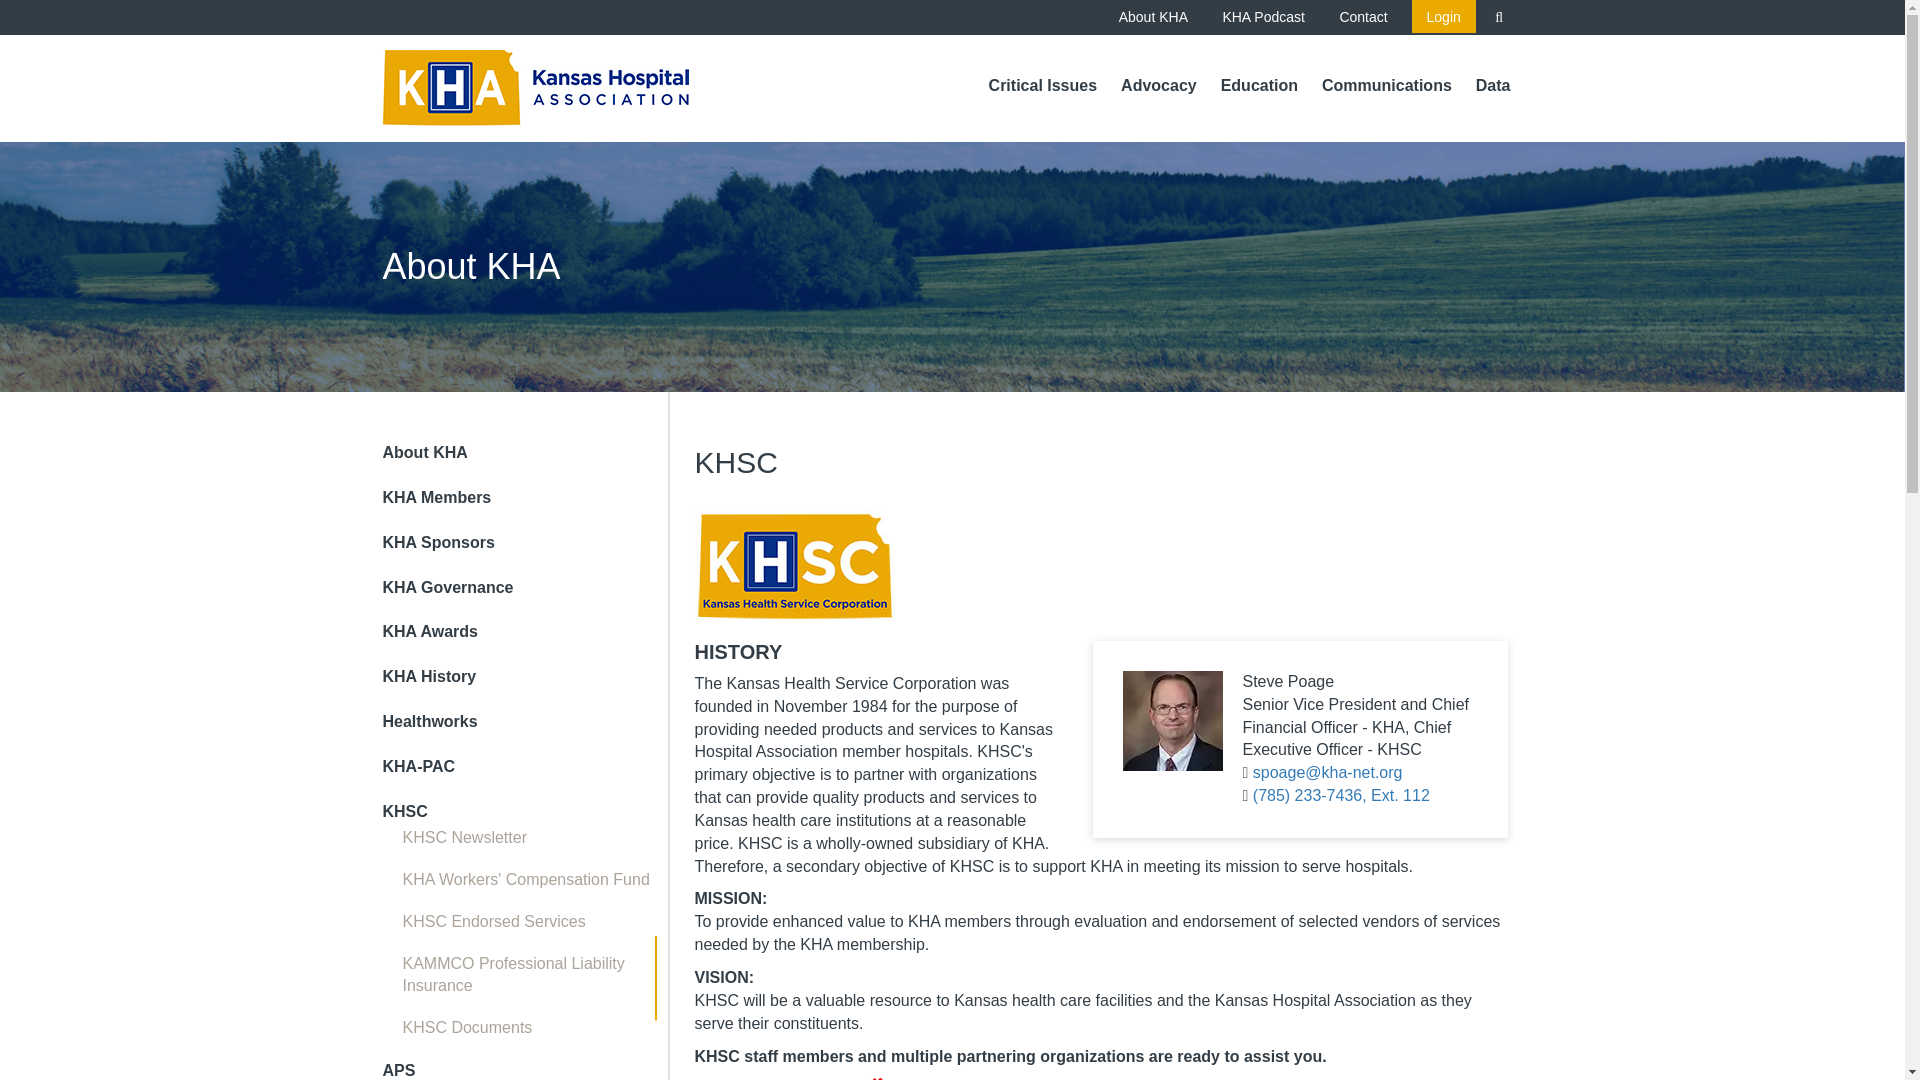 This screenshot has width=1920, height=1080. What do you see at coordinates (1362, 16) in the screenshot?
I see `Contact` at bounding box center [1362, 16].